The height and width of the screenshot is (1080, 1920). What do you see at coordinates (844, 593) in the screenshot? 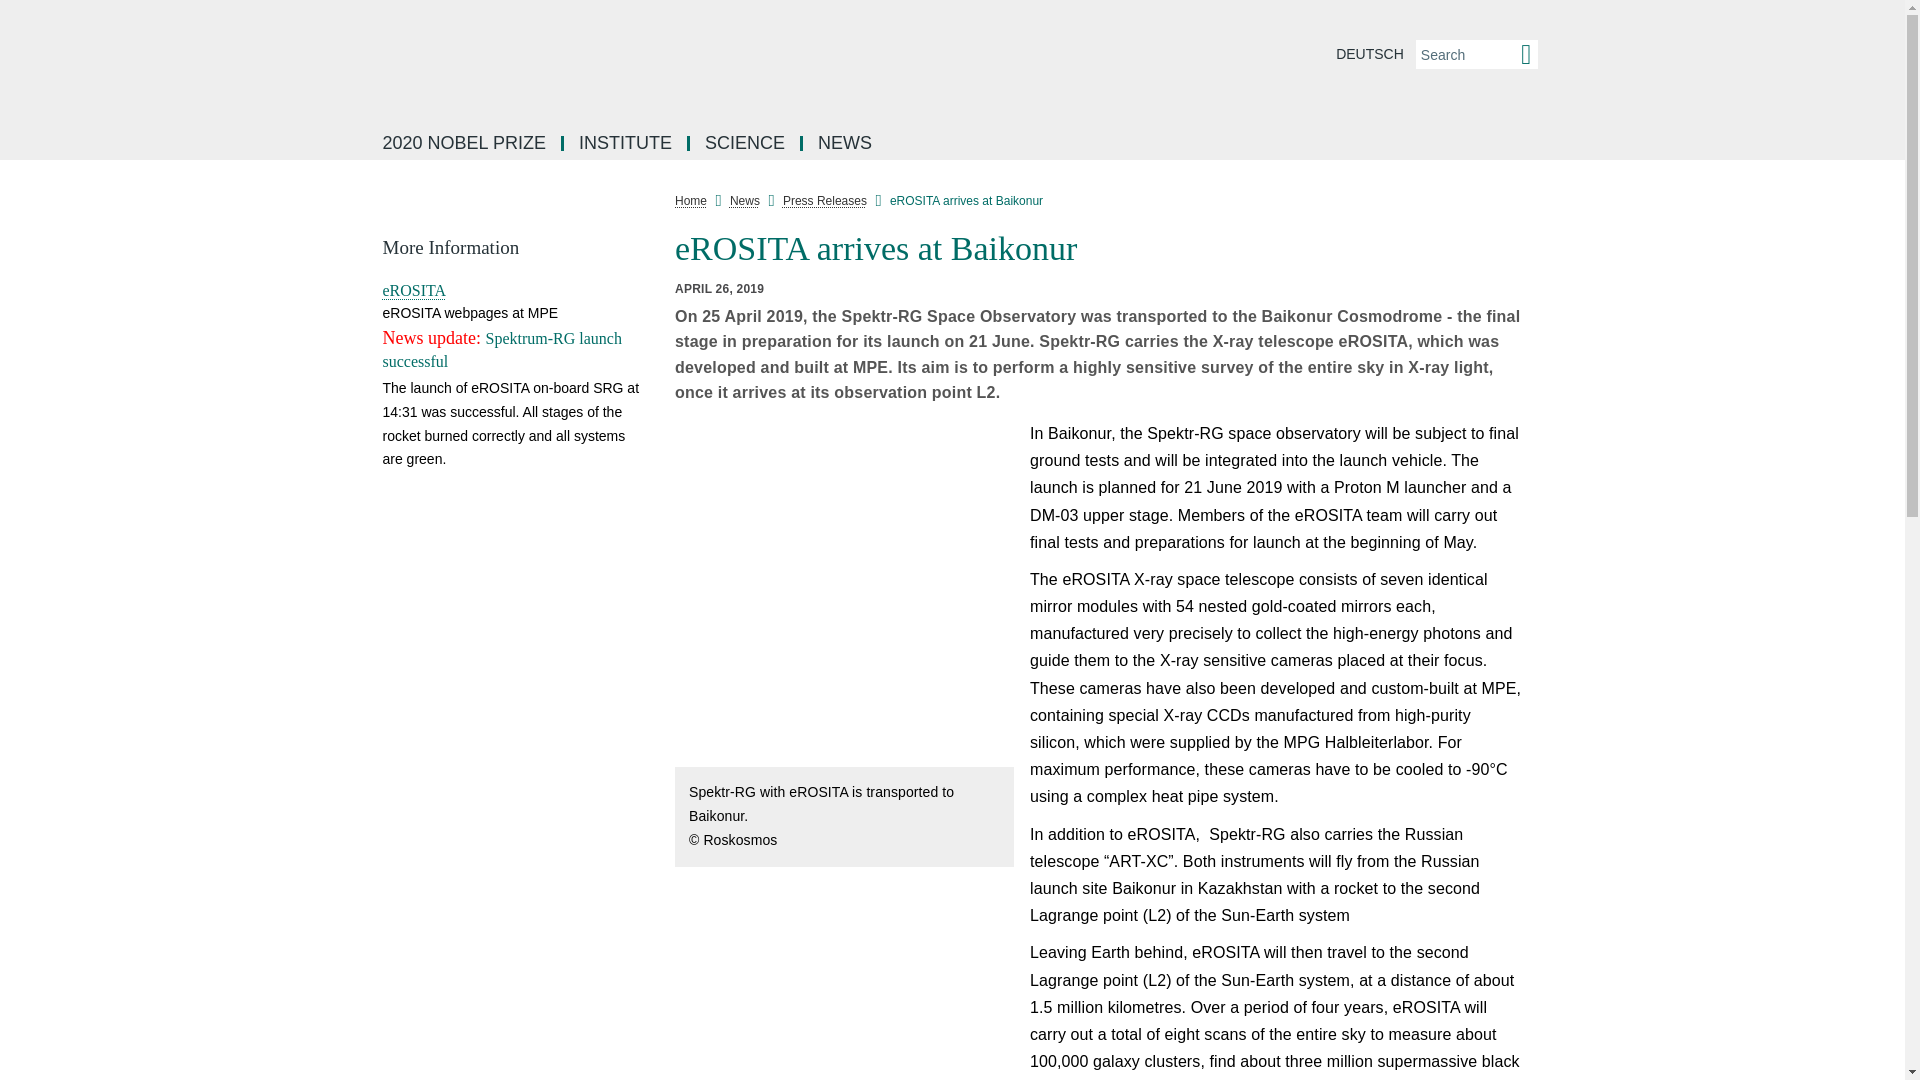
I see `opens zoom view` at bounding box center [844, 593].